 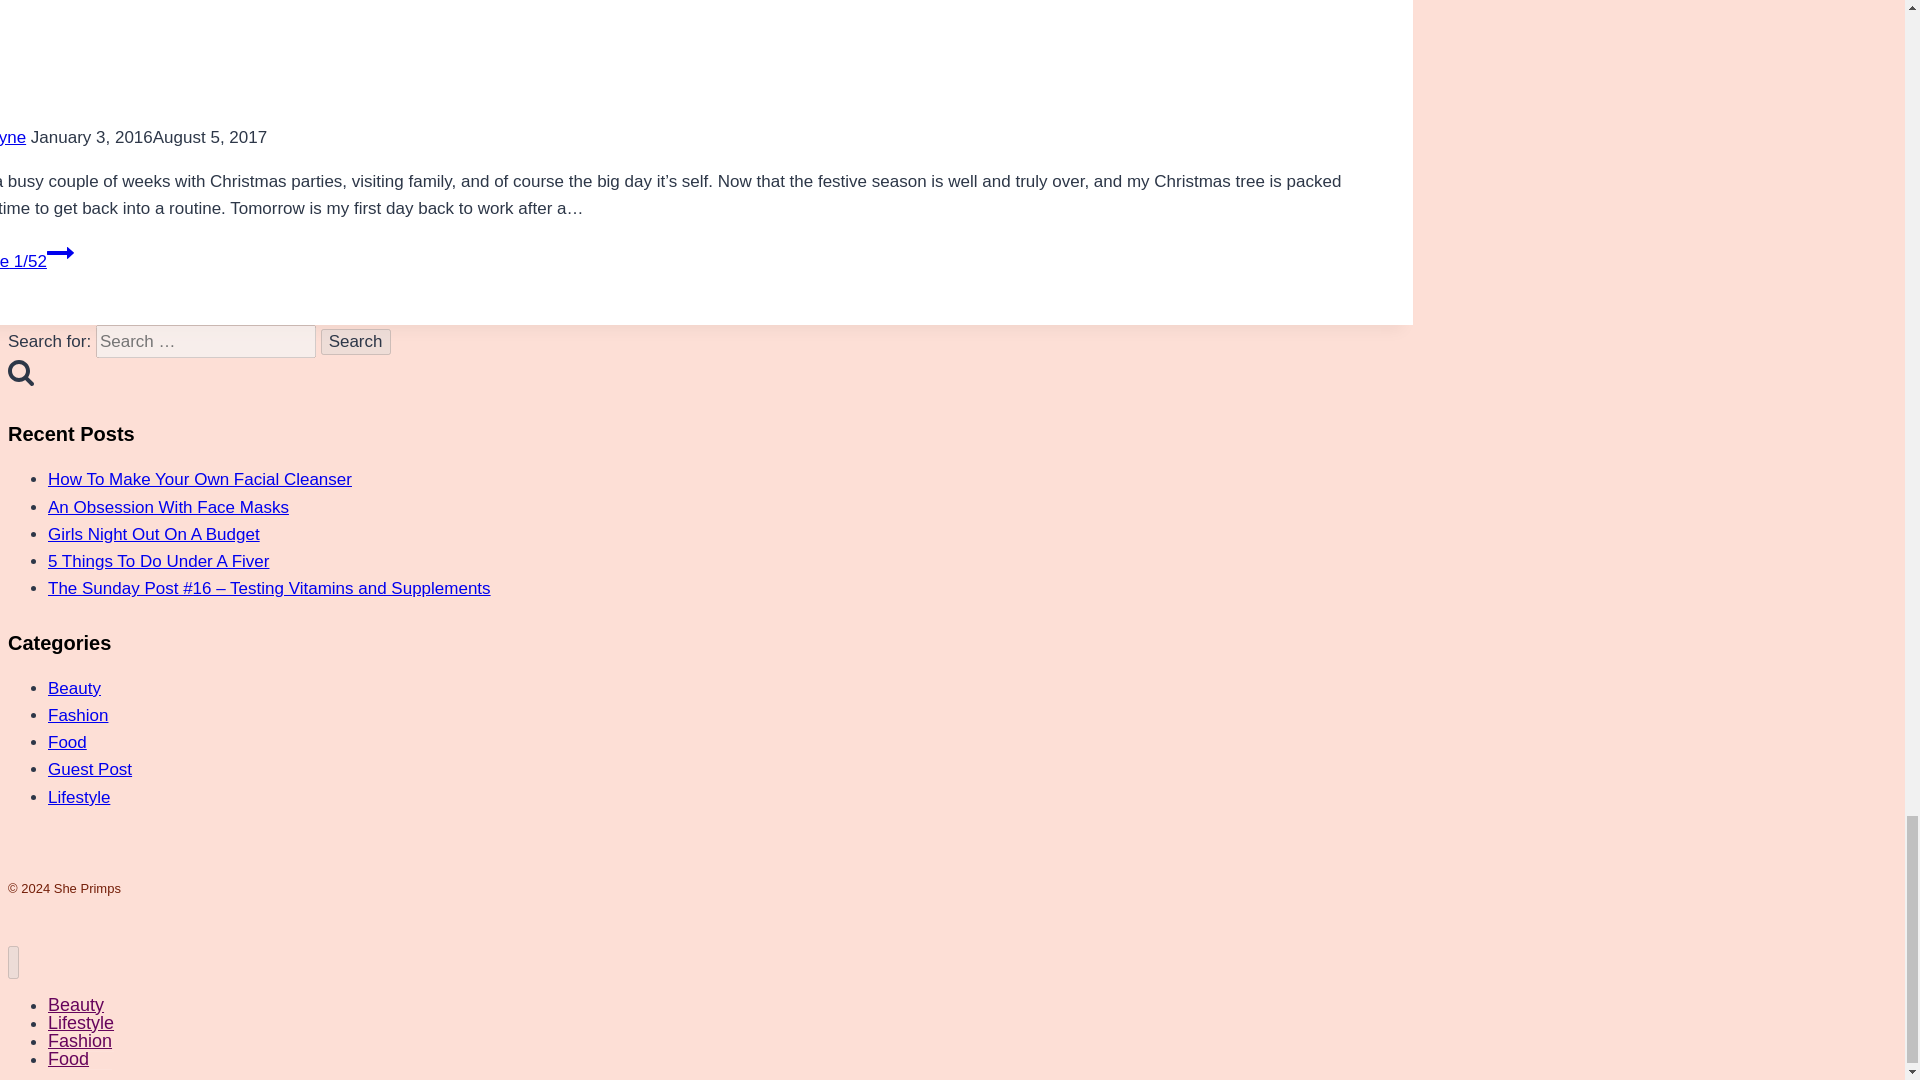 I want to click on How To Make Your Own Facial Cleanser, so click(x=200, y=479).